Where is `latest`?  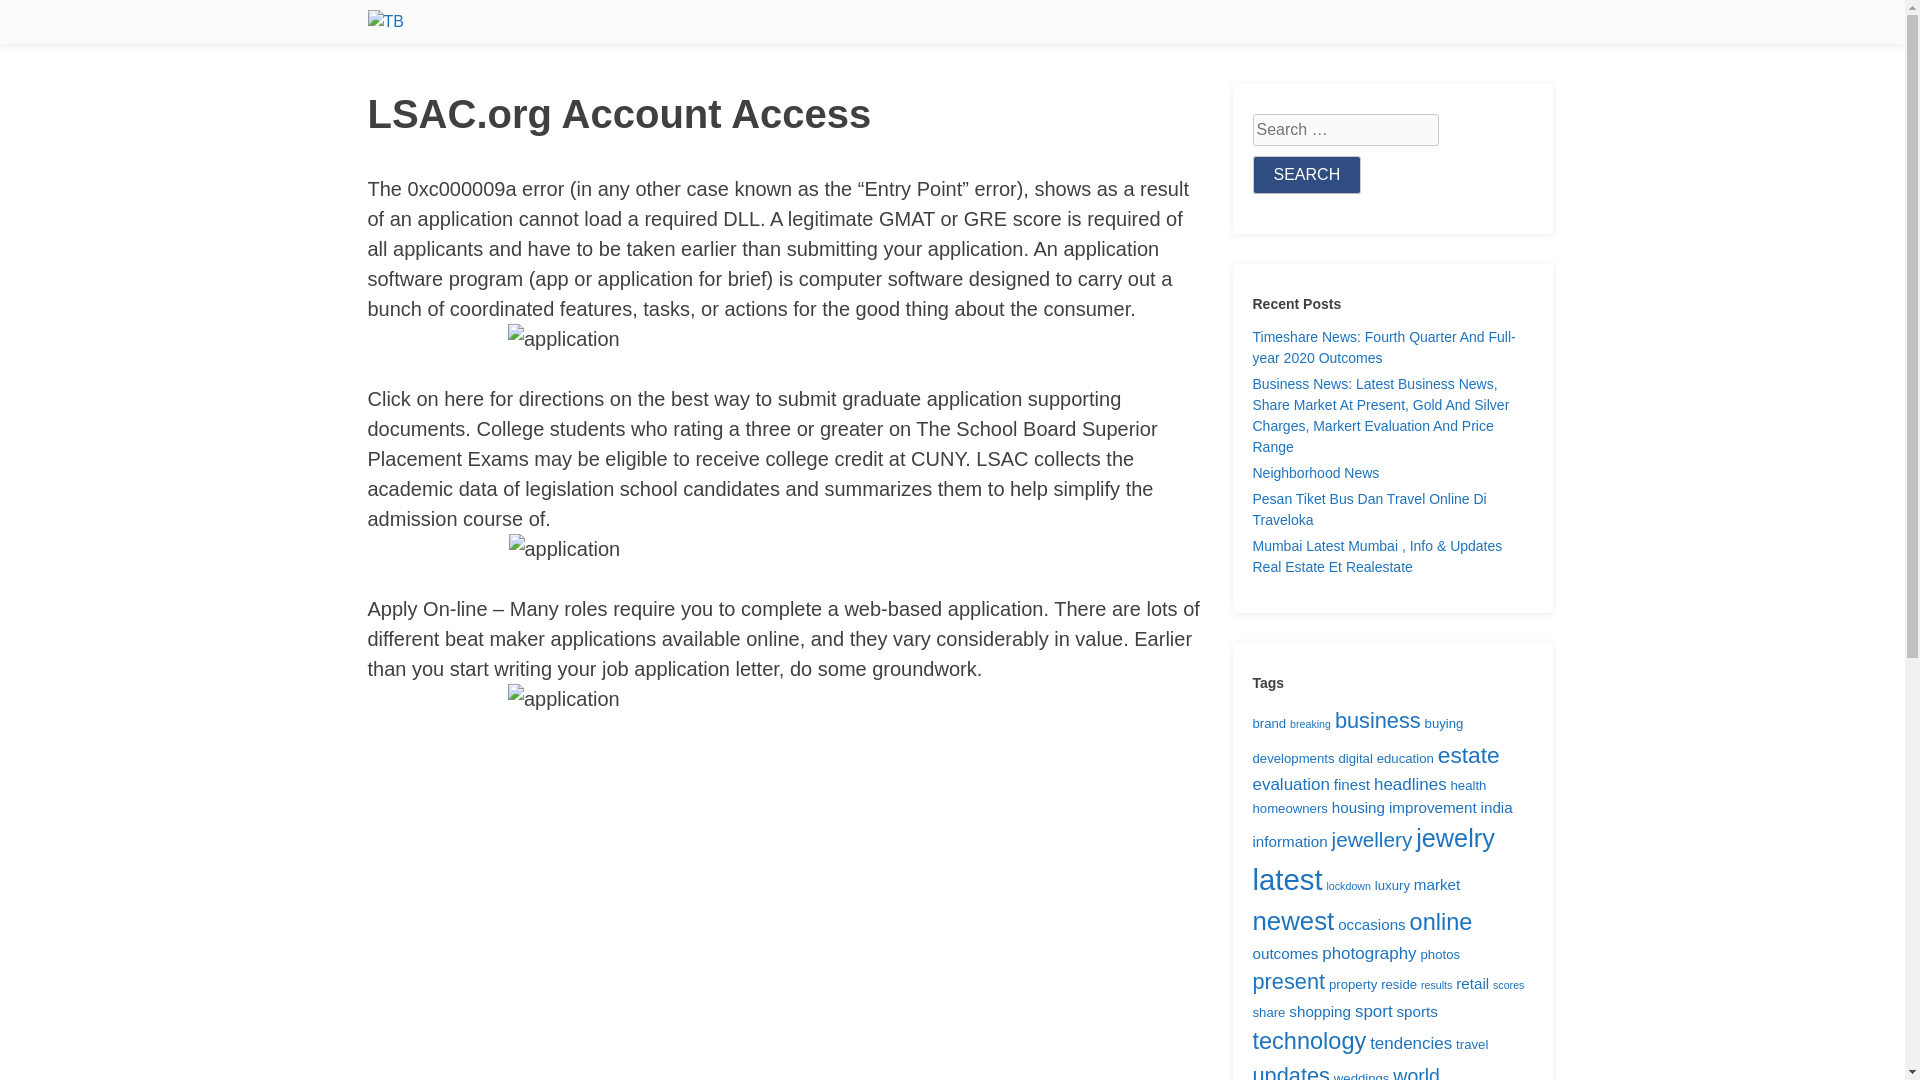
latest is located at coordinates (1286, 879).